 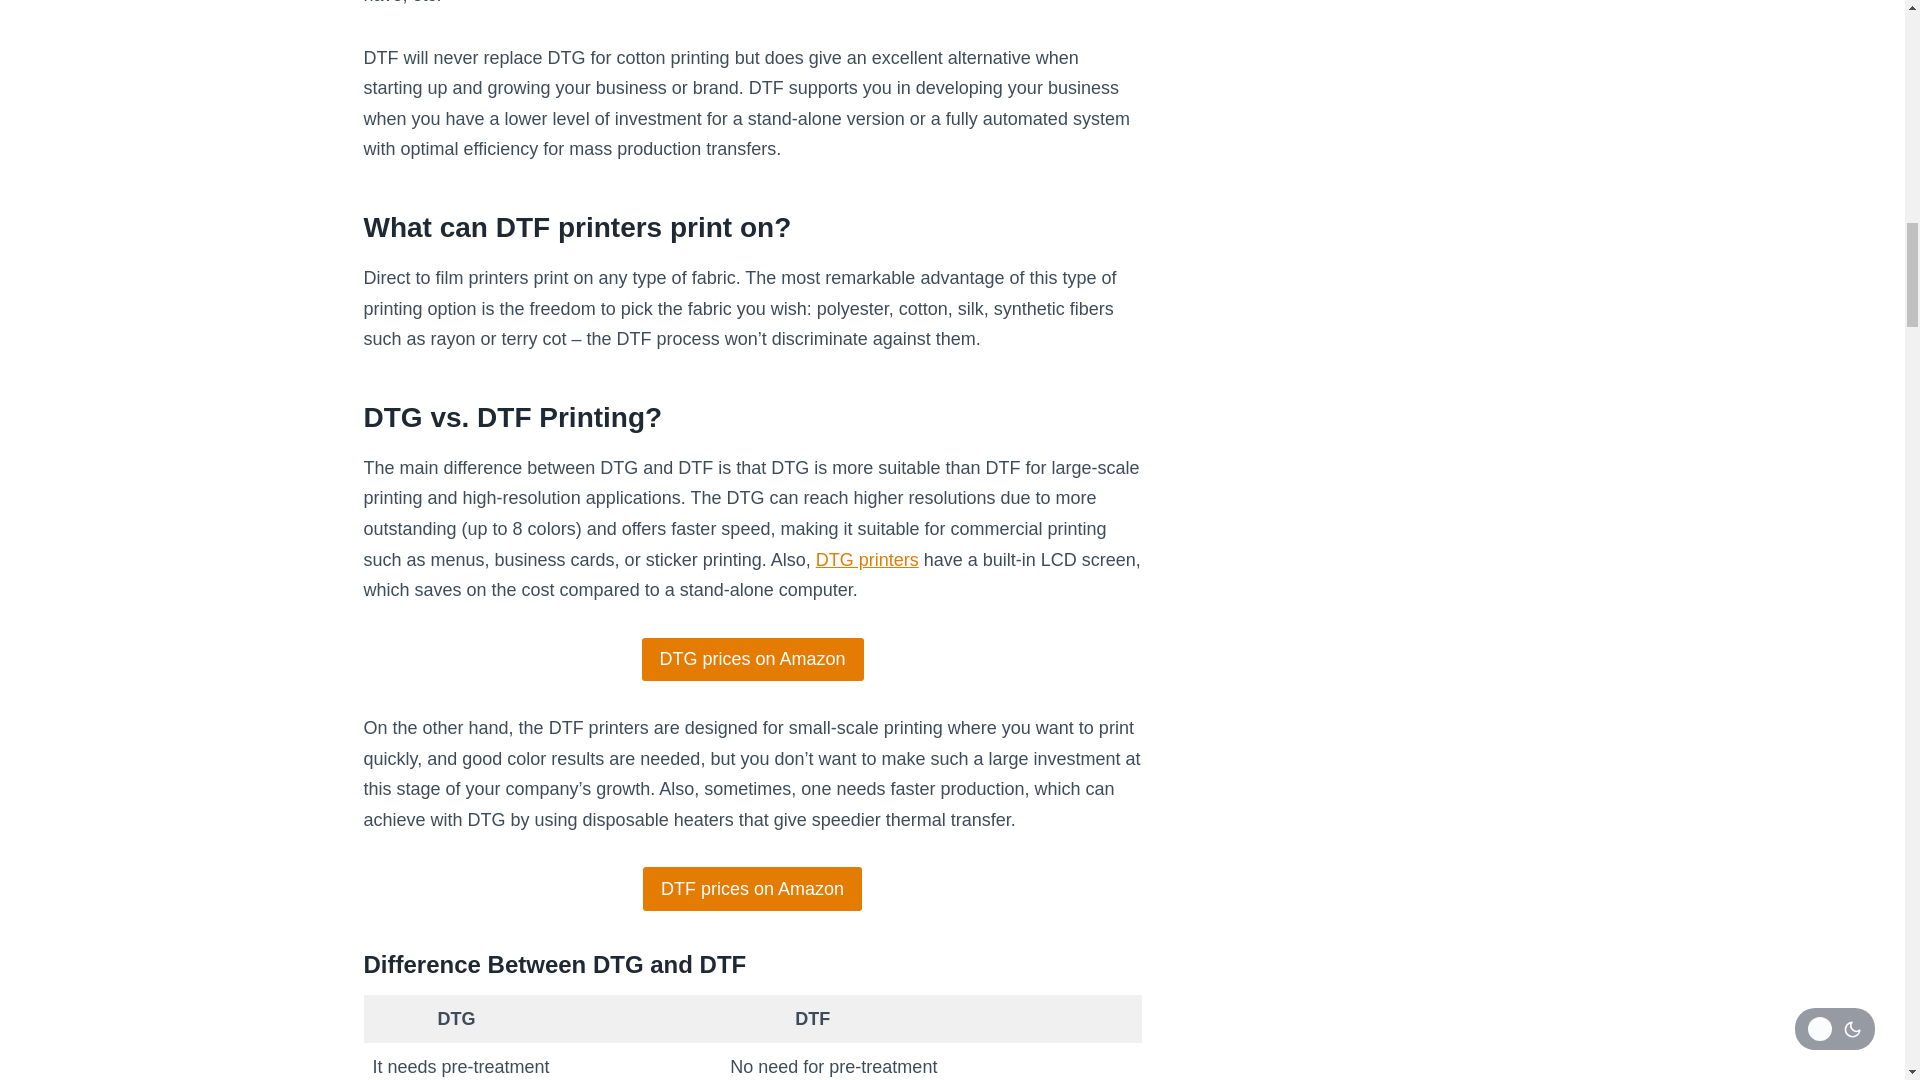 What do you see at coordinates (752, 660) in the screenshot?
I see `DTG prices on Amazon` at bounding box center [752, 660].